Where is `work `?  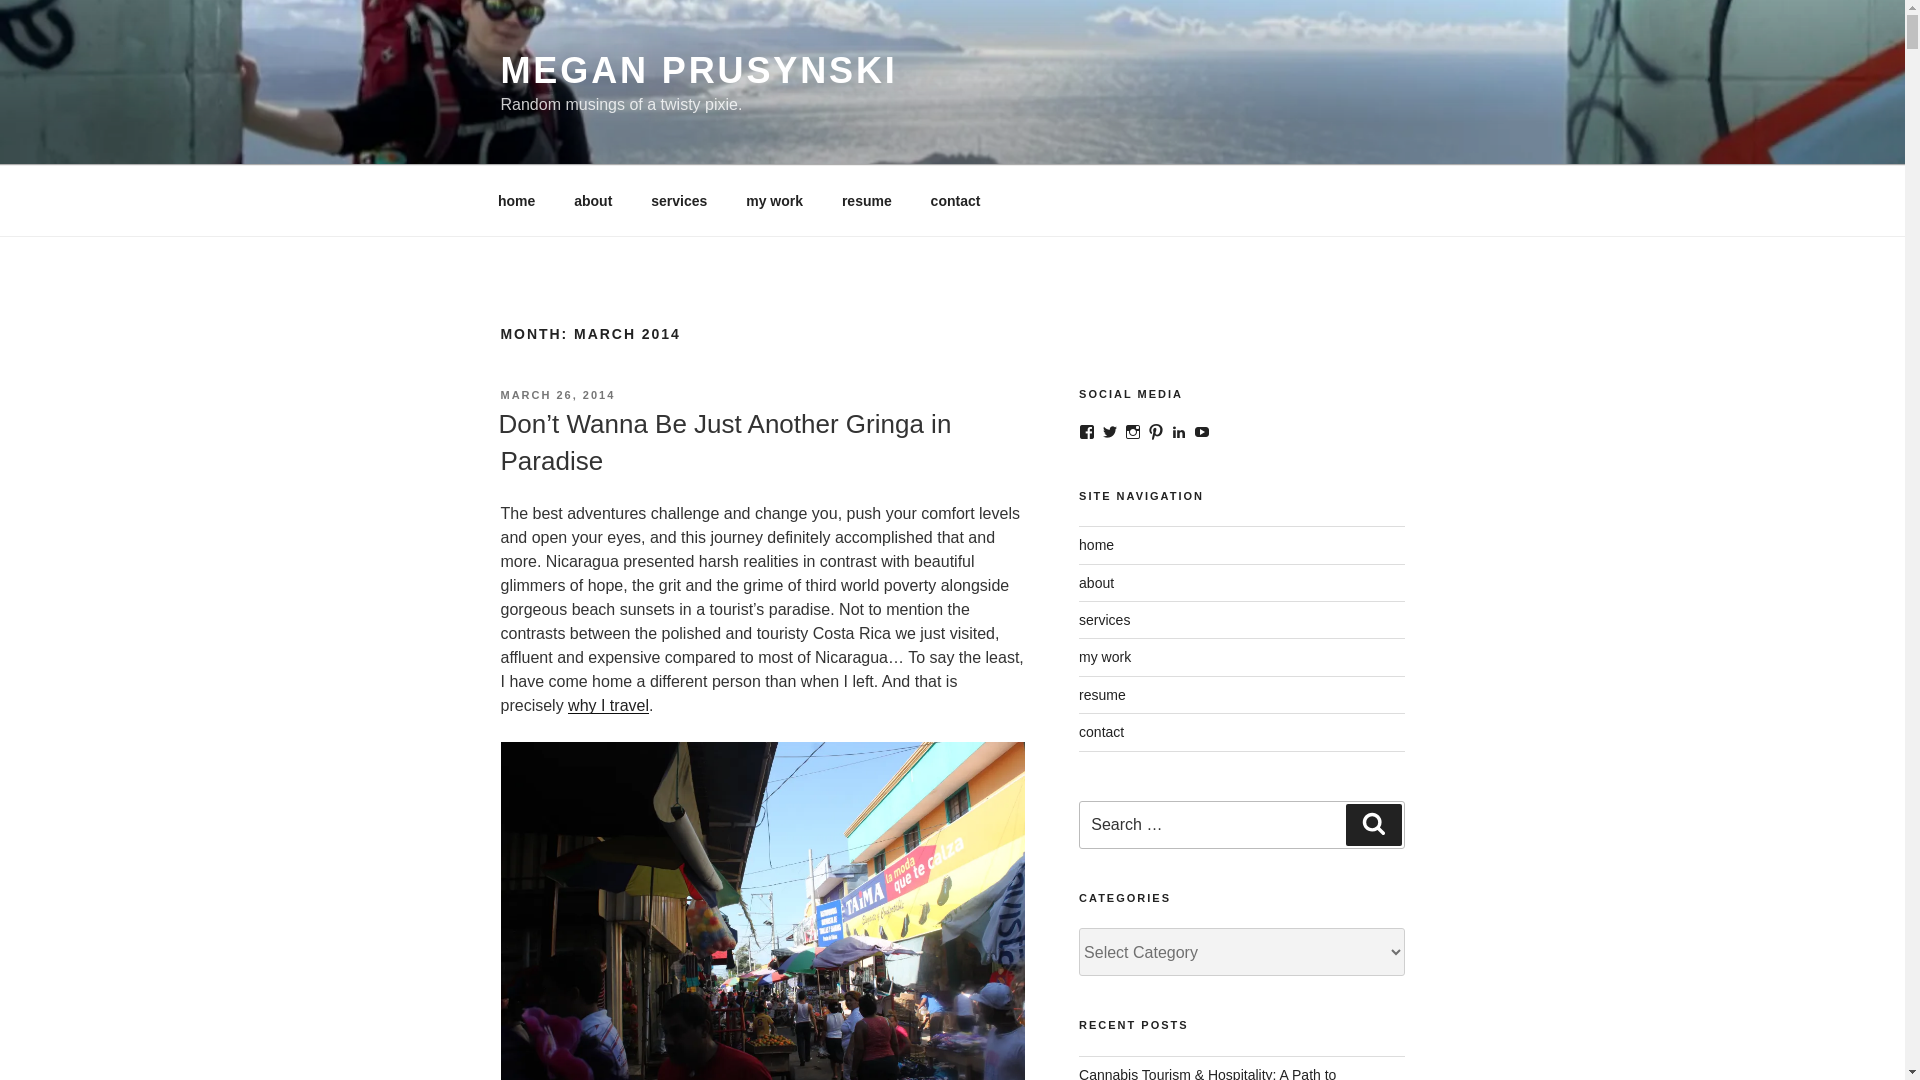 work  is located at coordinates (775, 200).